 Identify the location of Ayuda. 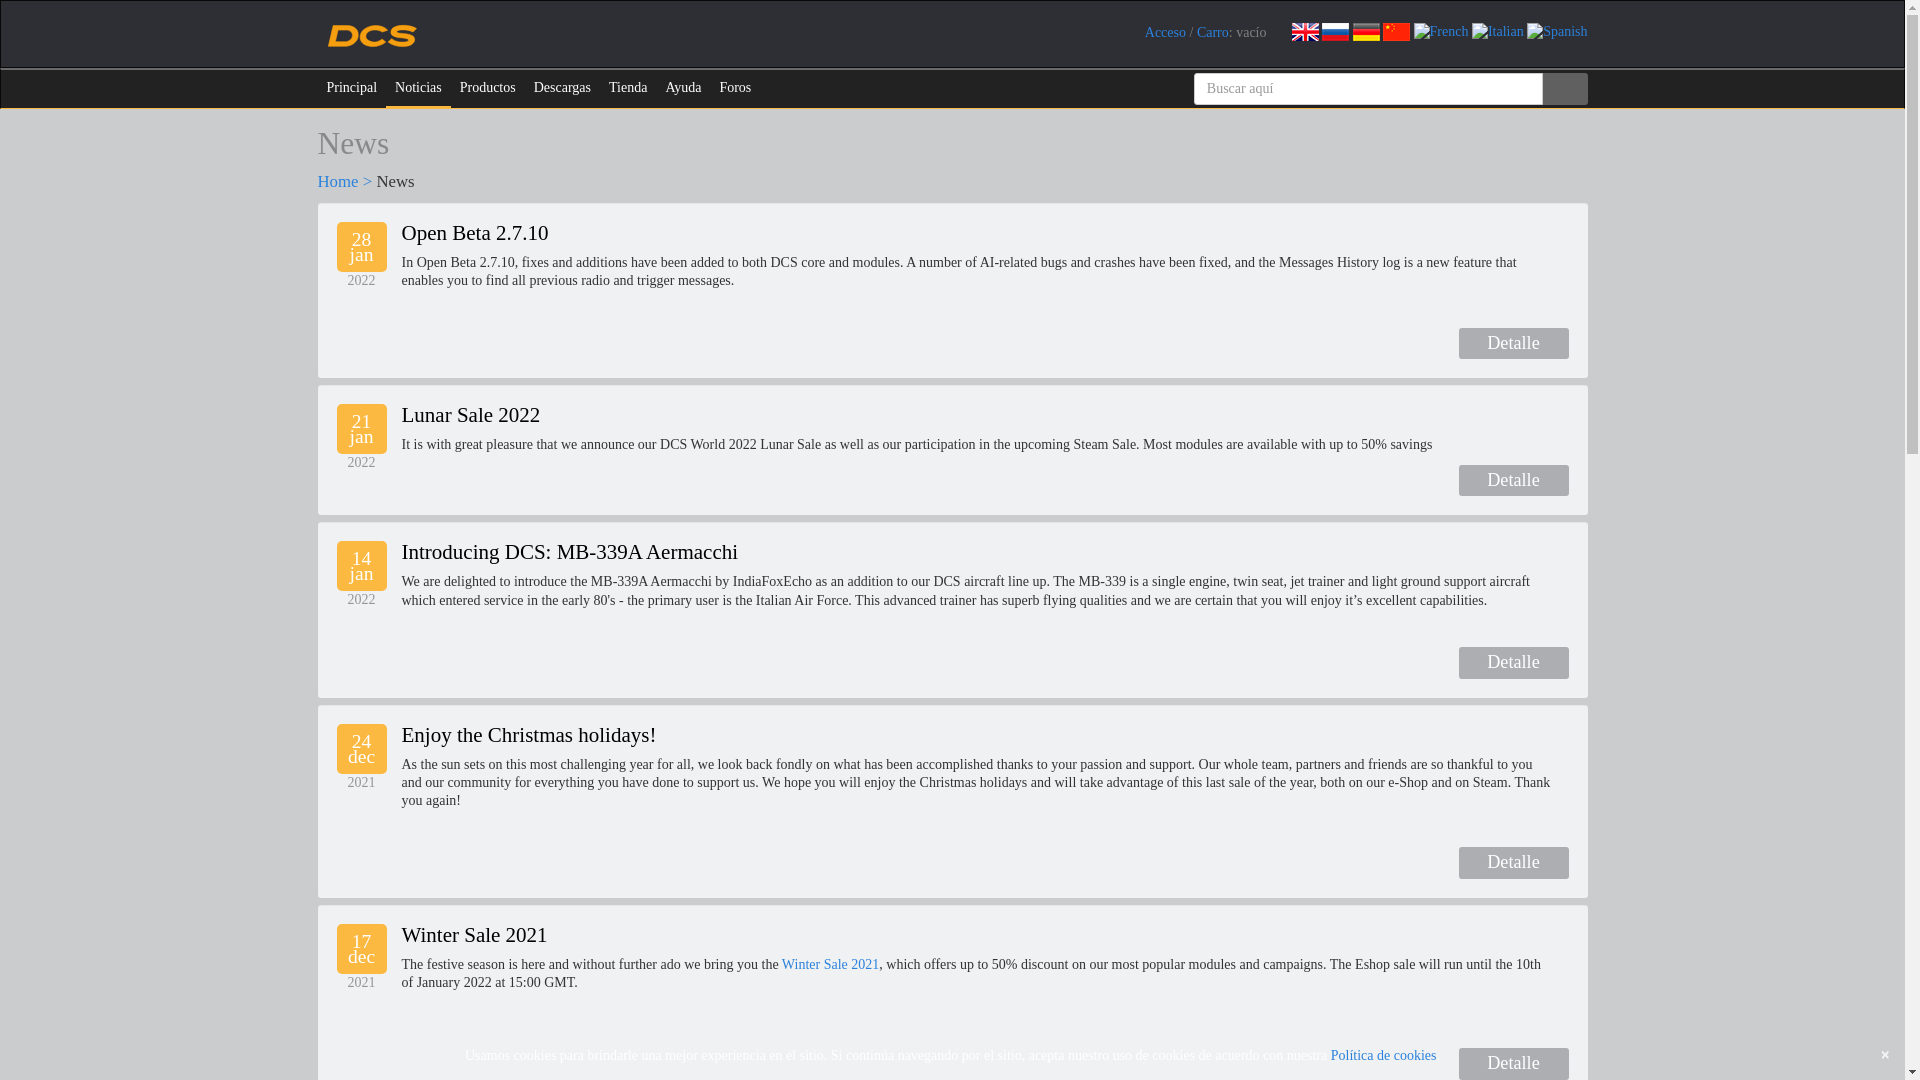
(683, 88).